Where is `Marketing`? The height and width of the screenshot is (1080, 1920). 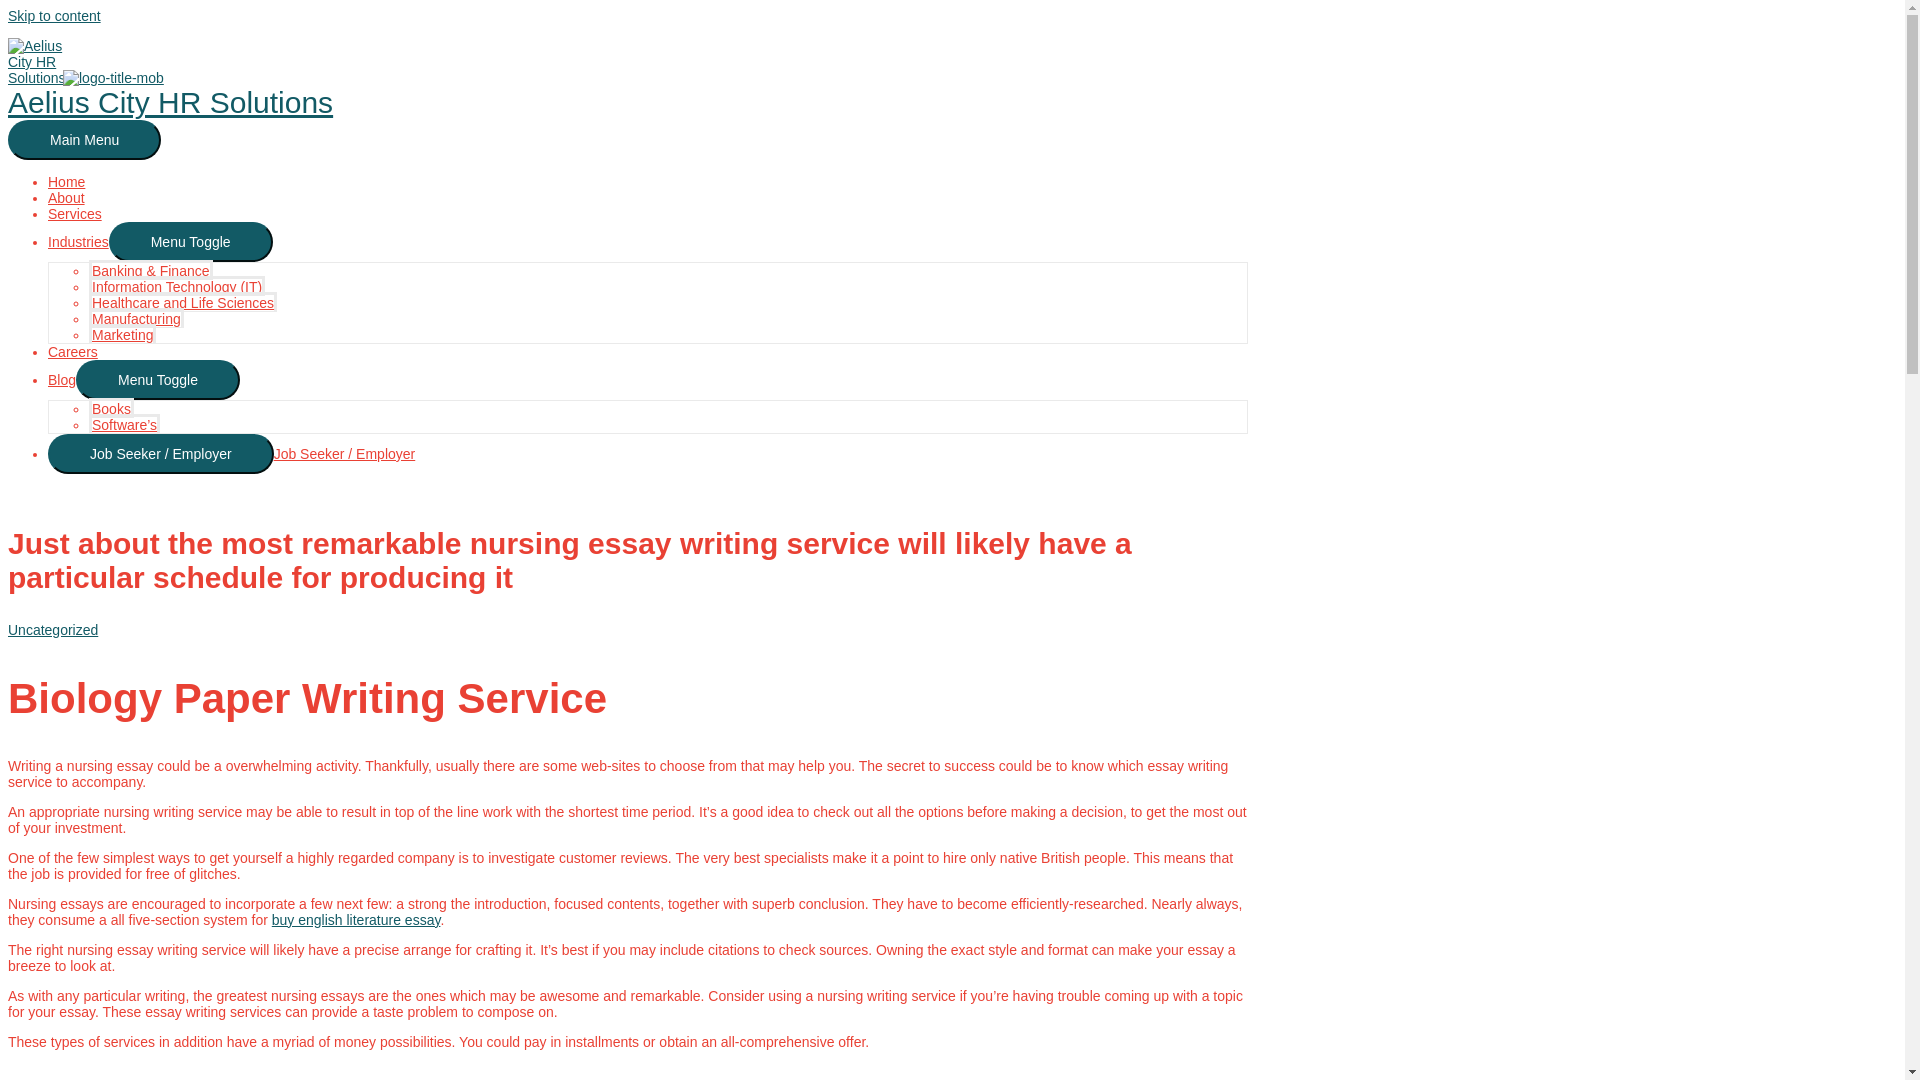 Marketing is located at coordinates (122, 334).